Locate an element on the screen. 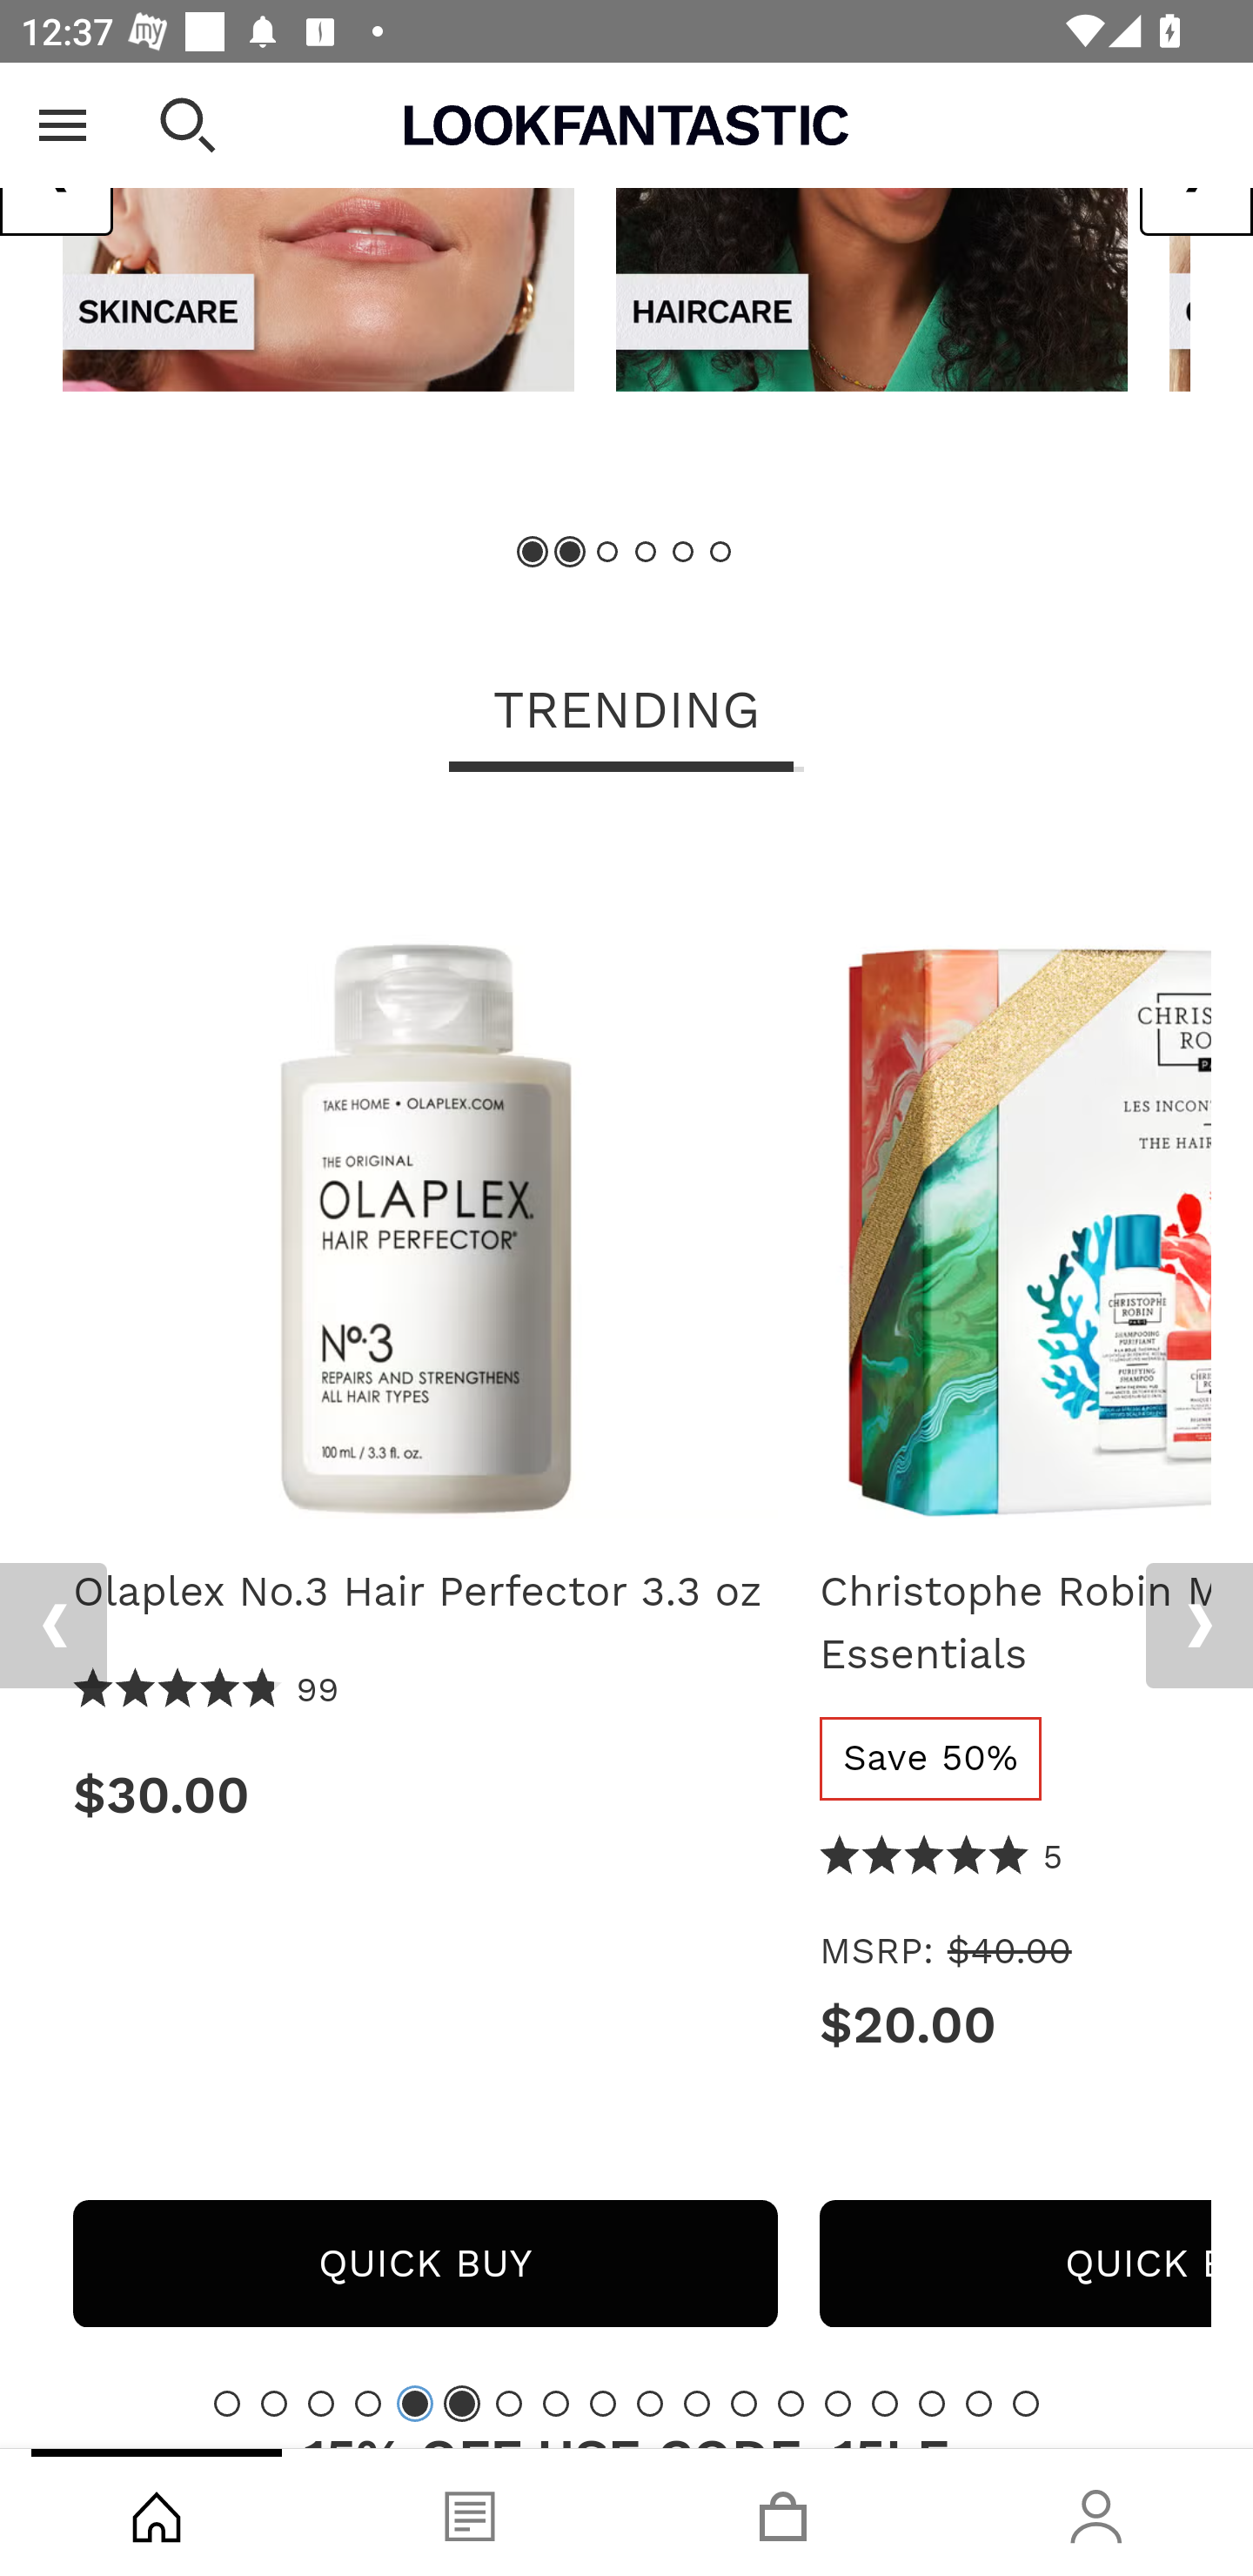 The width and height of the screenshot is (1253, 2576). Olaplex No.3 Hair Perfector 3.3 oz is located at coordinates (425, 1592).